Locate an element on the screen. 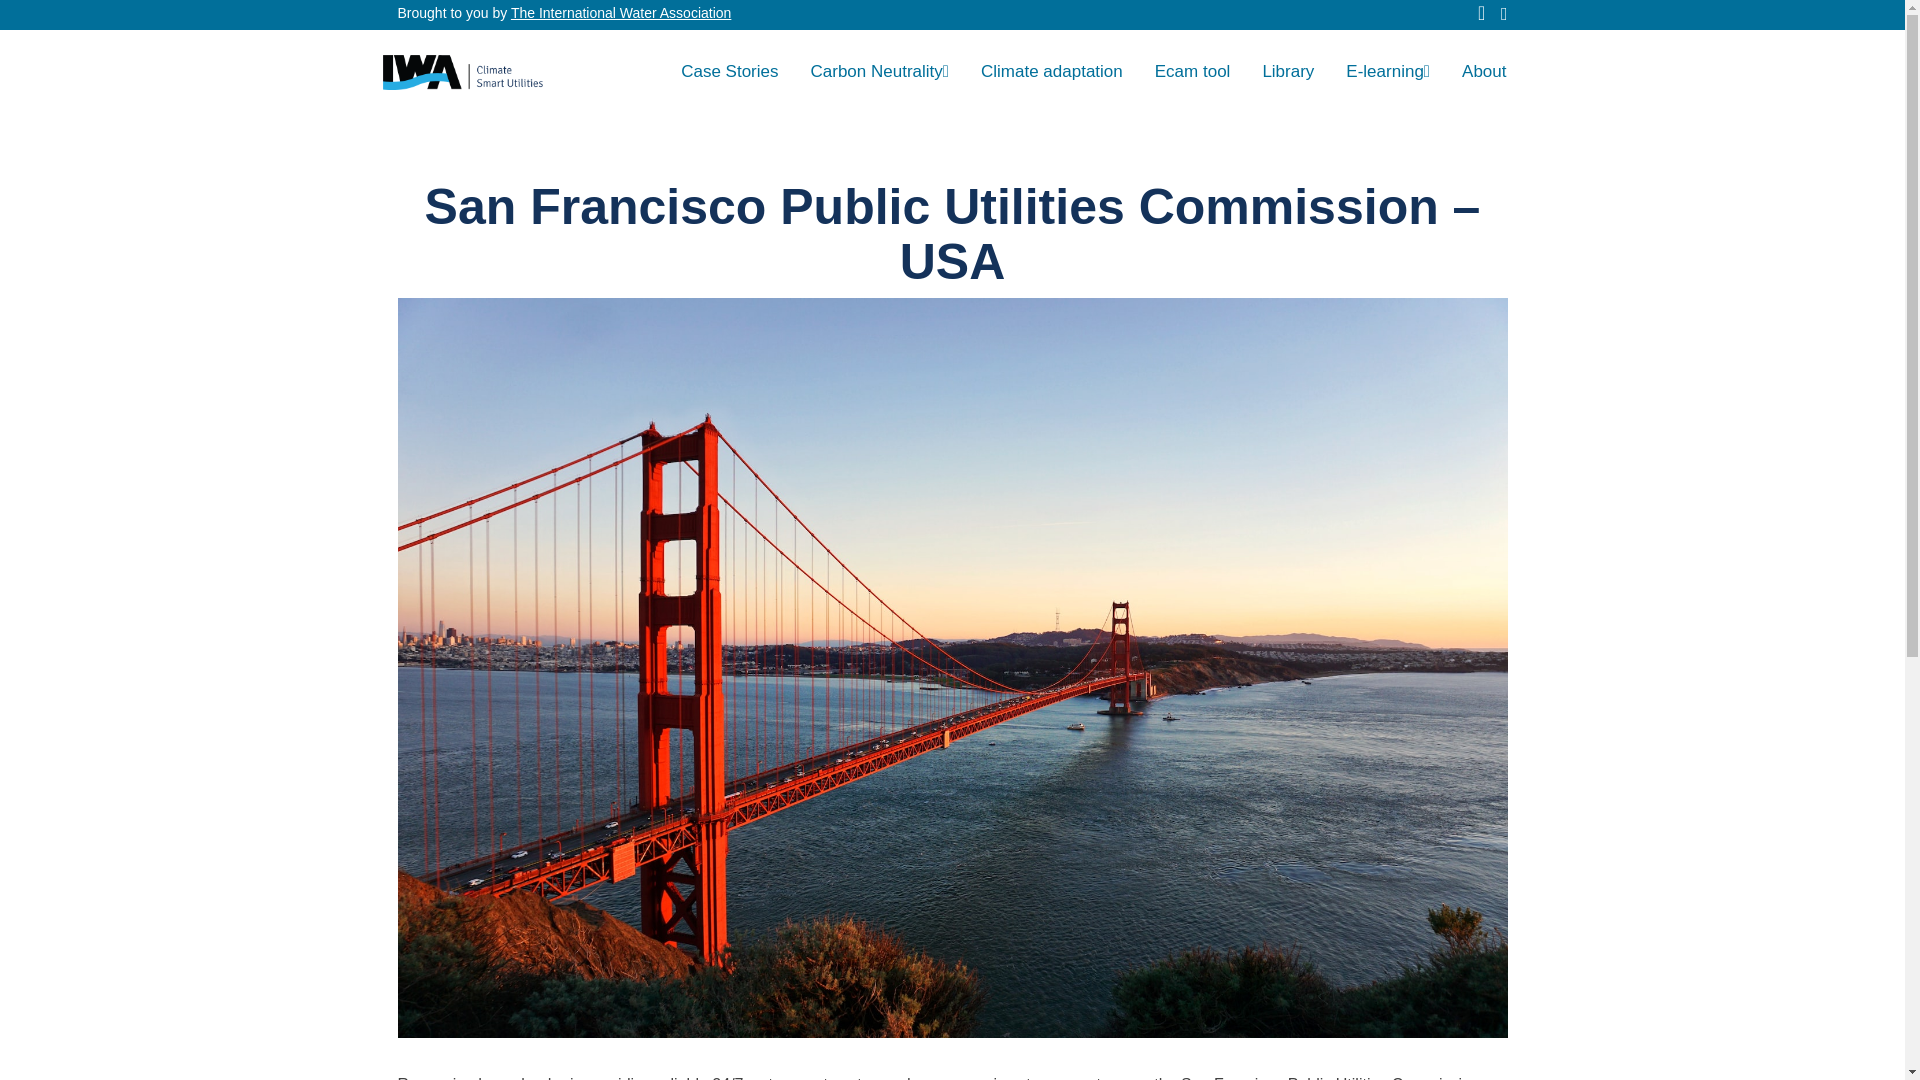 This screenshot has height=1080, width=1920. Case Stories is located at coordinates (729, 71).